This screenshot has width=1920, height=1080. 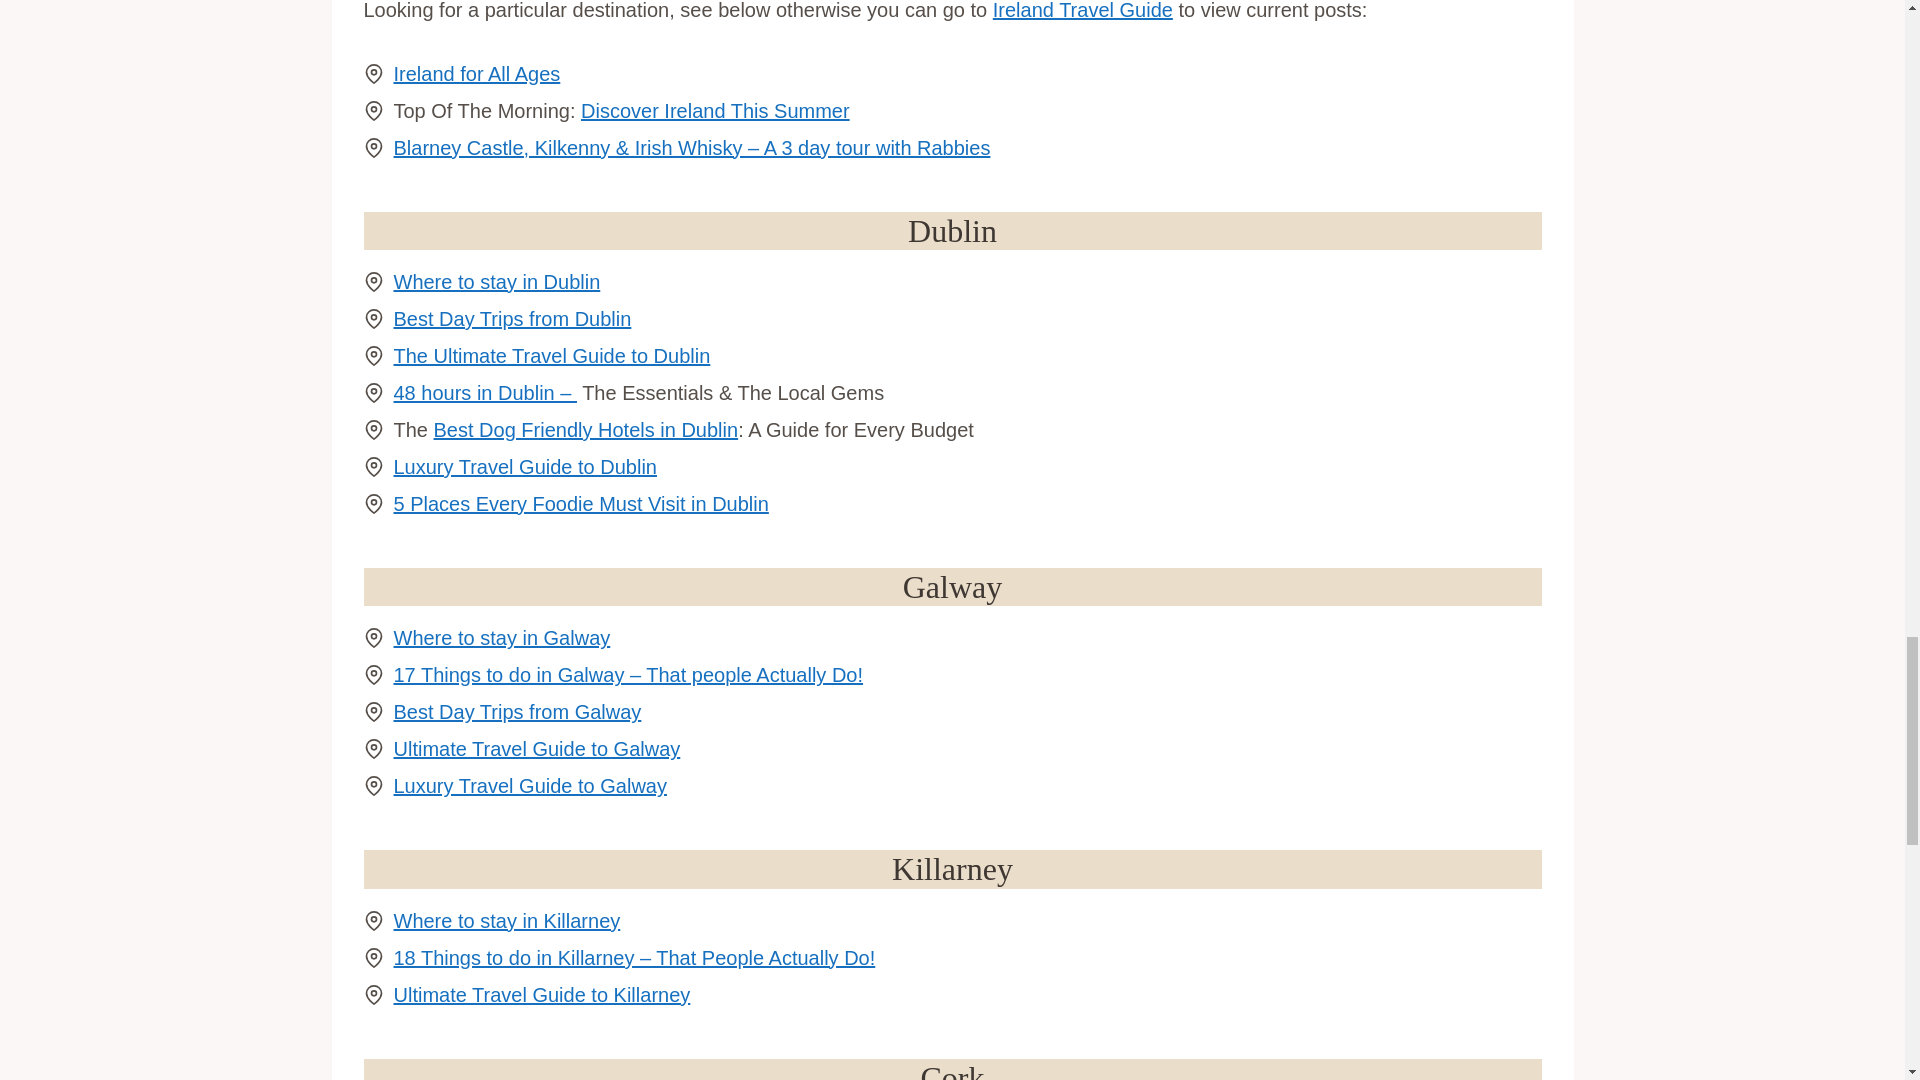 I want to click on Ultimate Travel Guide to Killarney, so click(x=542, y=994).